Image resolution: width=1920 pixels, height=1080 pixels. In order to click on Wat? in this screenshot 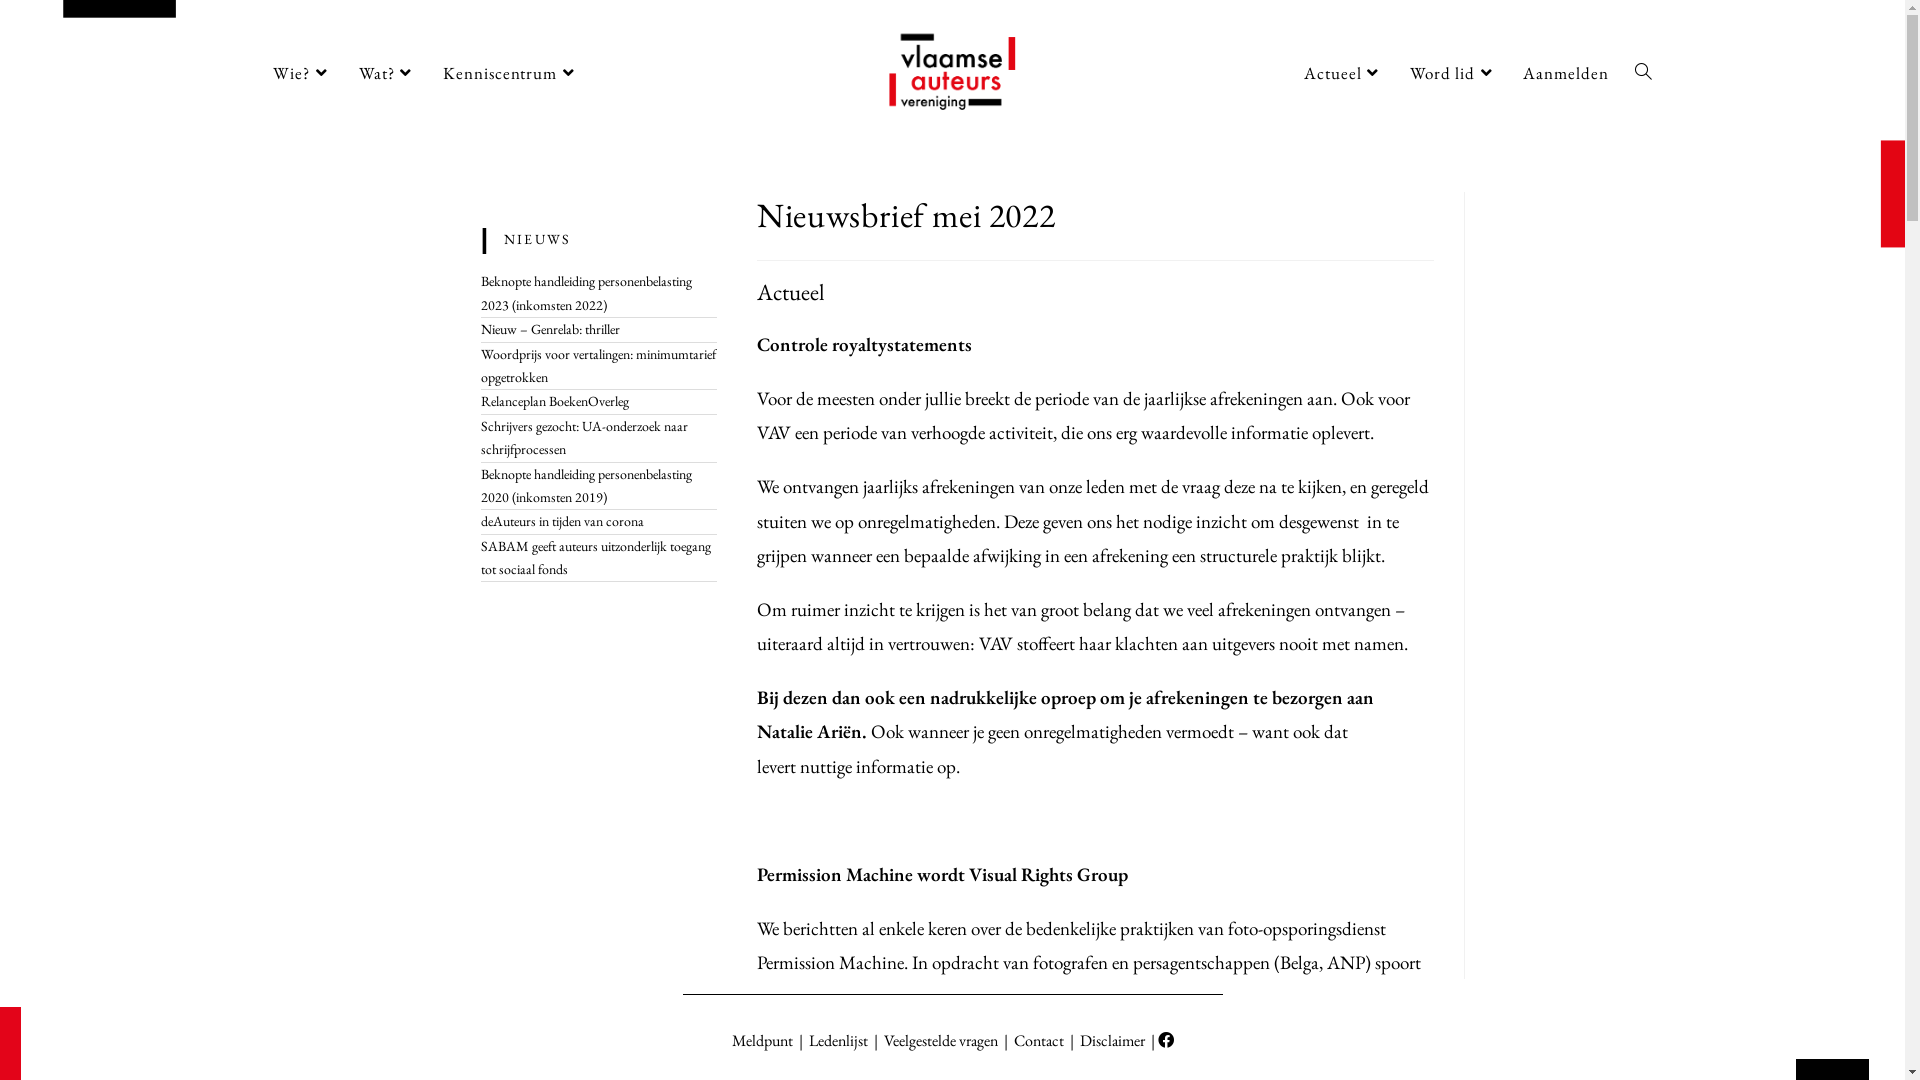, I will do `click(388, 72)`.